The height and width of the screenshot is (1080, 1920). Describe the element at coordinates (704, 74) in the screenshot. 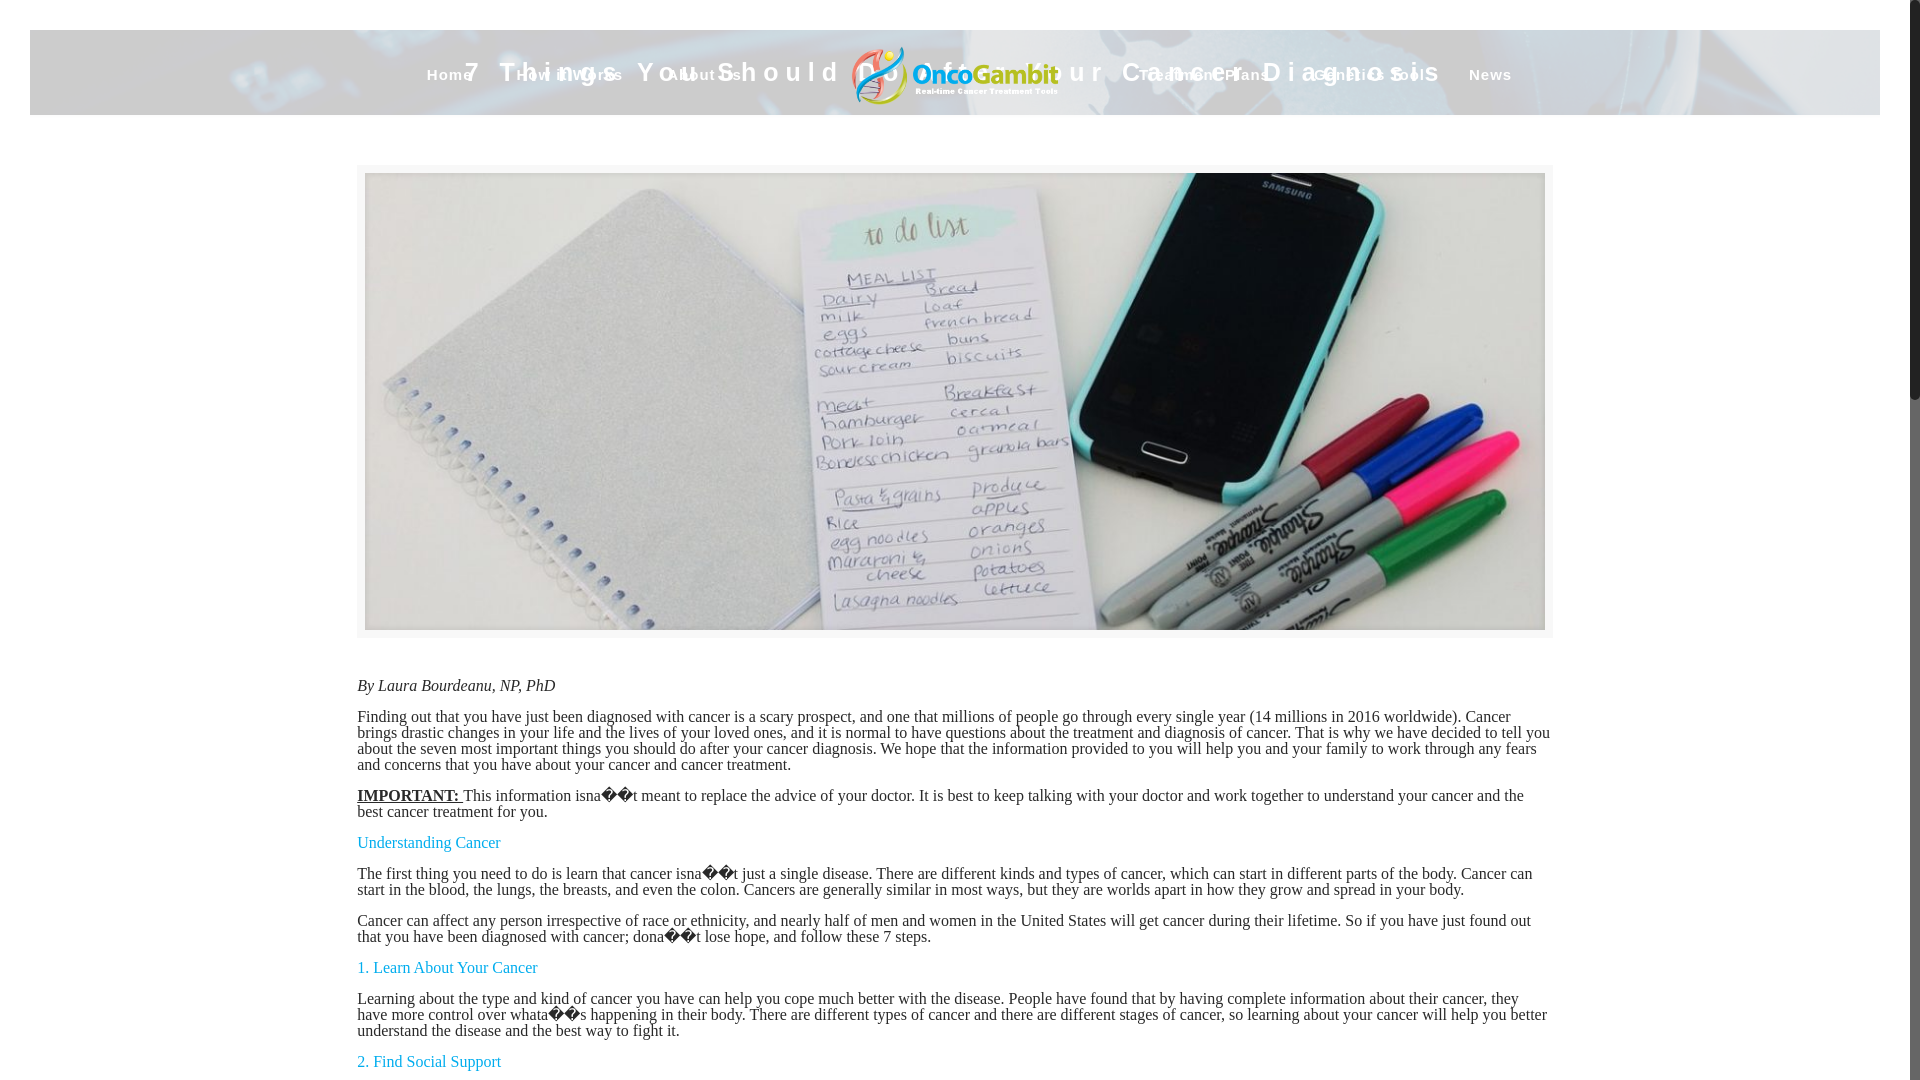

I see `About Us` at that location.